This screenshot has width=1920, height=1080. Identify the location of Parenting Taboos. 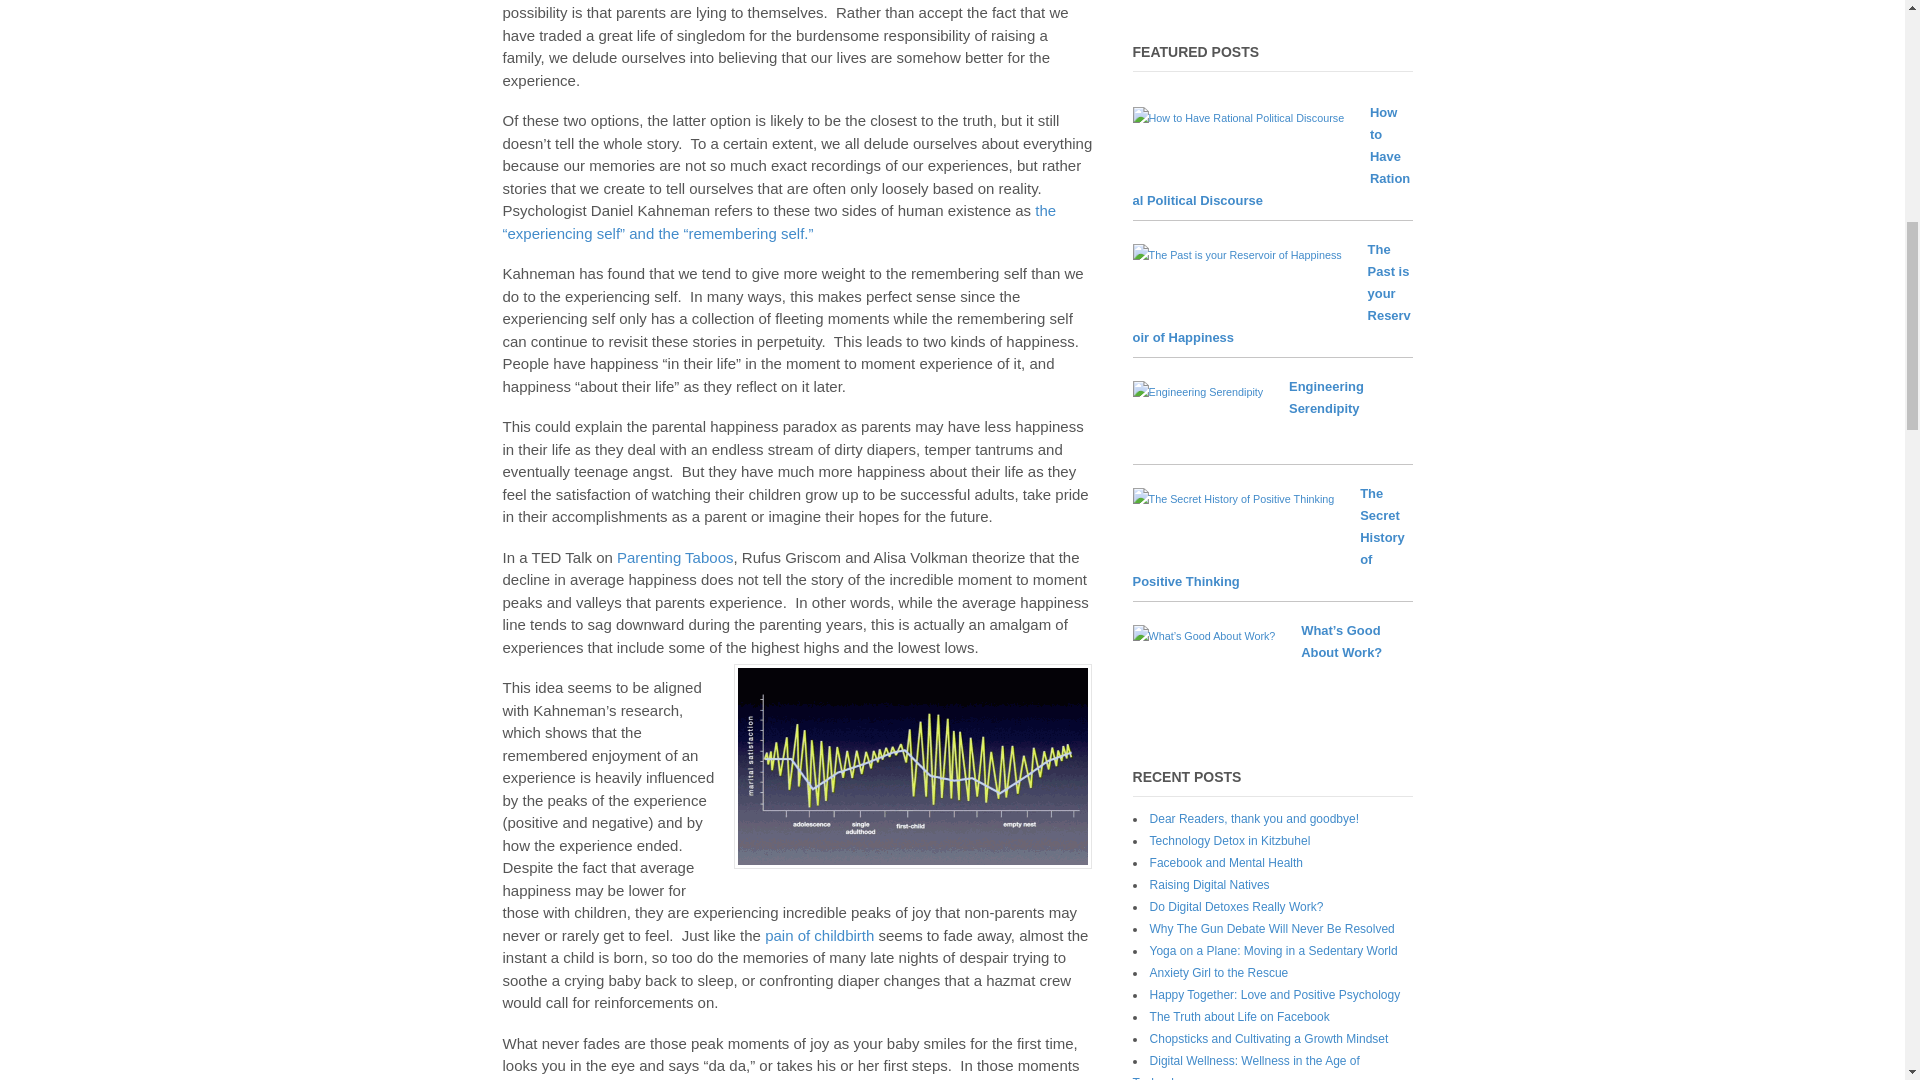
(674, 556).